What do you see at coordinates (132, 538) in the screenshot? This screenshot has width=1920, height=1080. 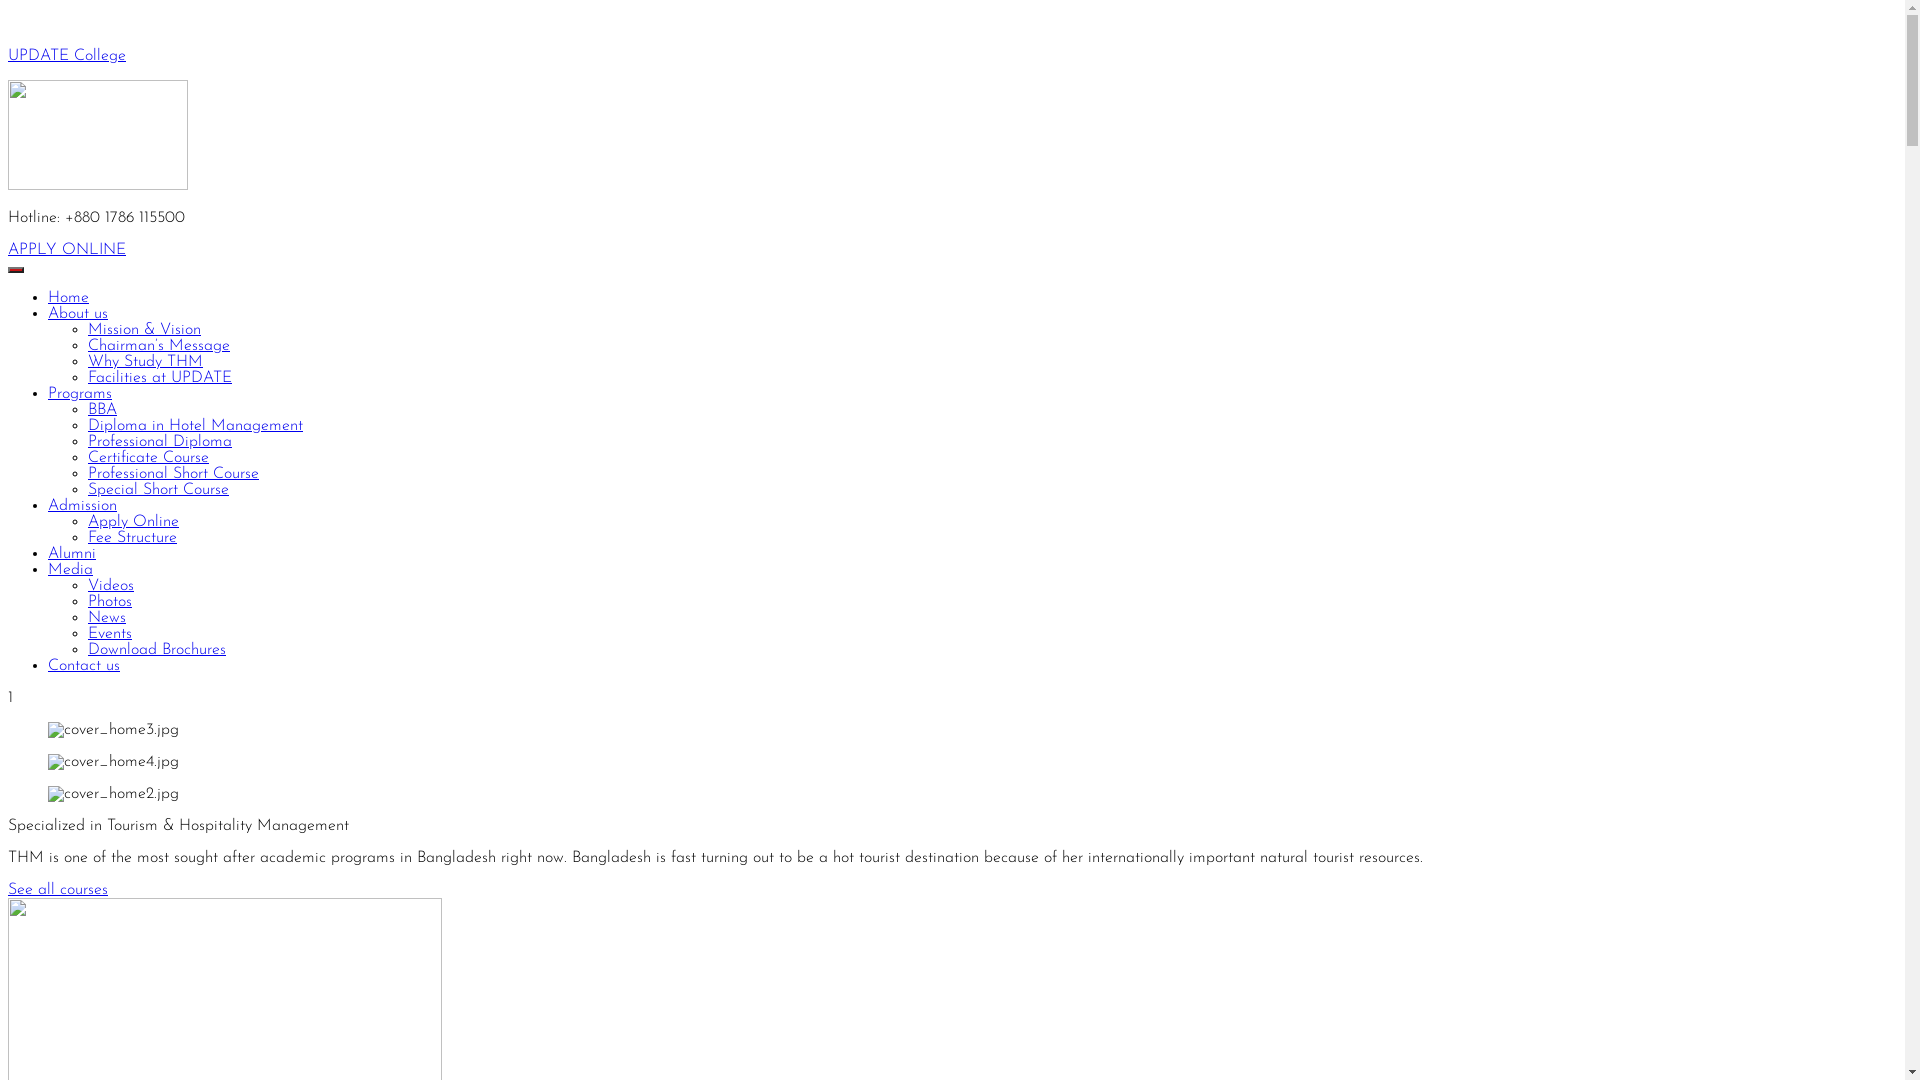 I see `Fee Structure` at bounding box center [132, 538].